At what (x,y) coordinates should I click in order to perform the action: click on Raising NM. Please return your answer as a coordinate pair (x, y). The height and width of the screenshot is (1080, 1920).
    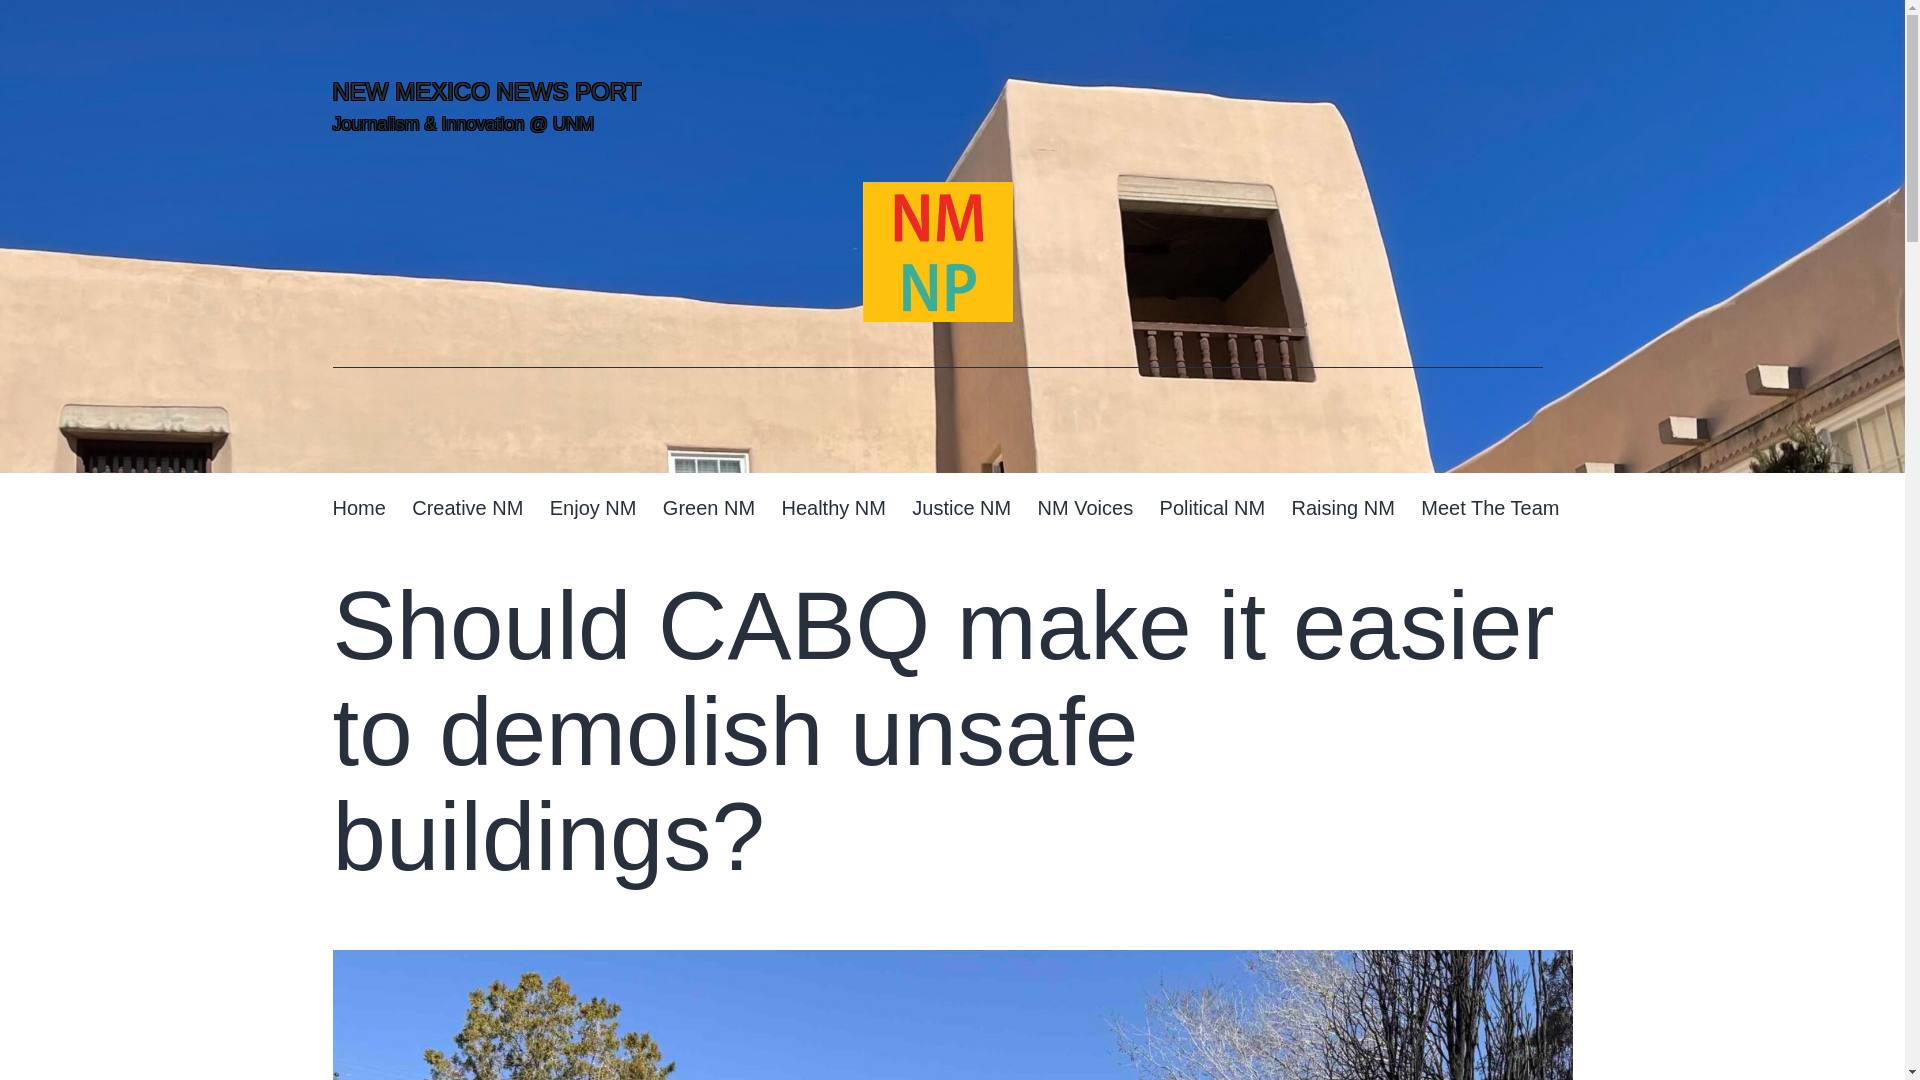
    Looking at the image, I should click on (1342, 508).